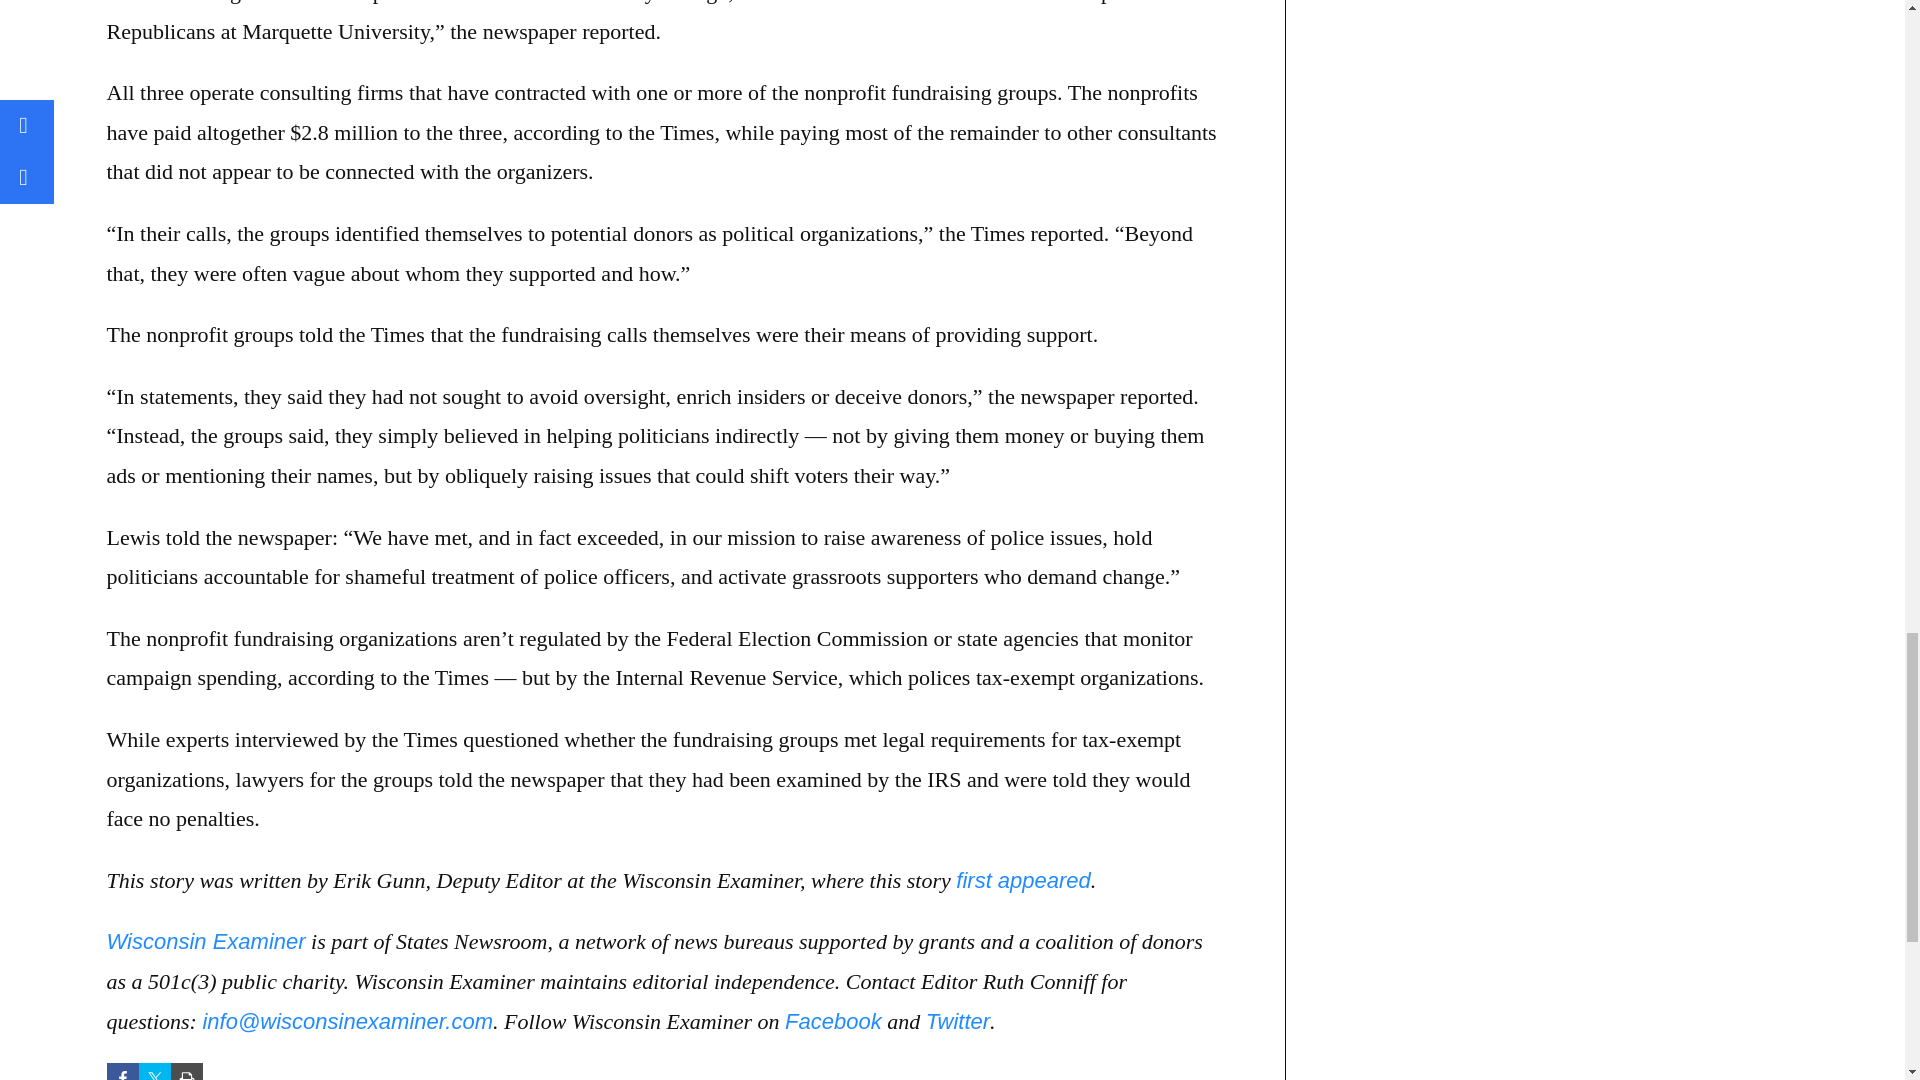 The image size is (1920, 1080). What do you see at coordinates (122, 1071) in the screenshot?
I see `Share on Facebook` at bounding box center [122, 1071].